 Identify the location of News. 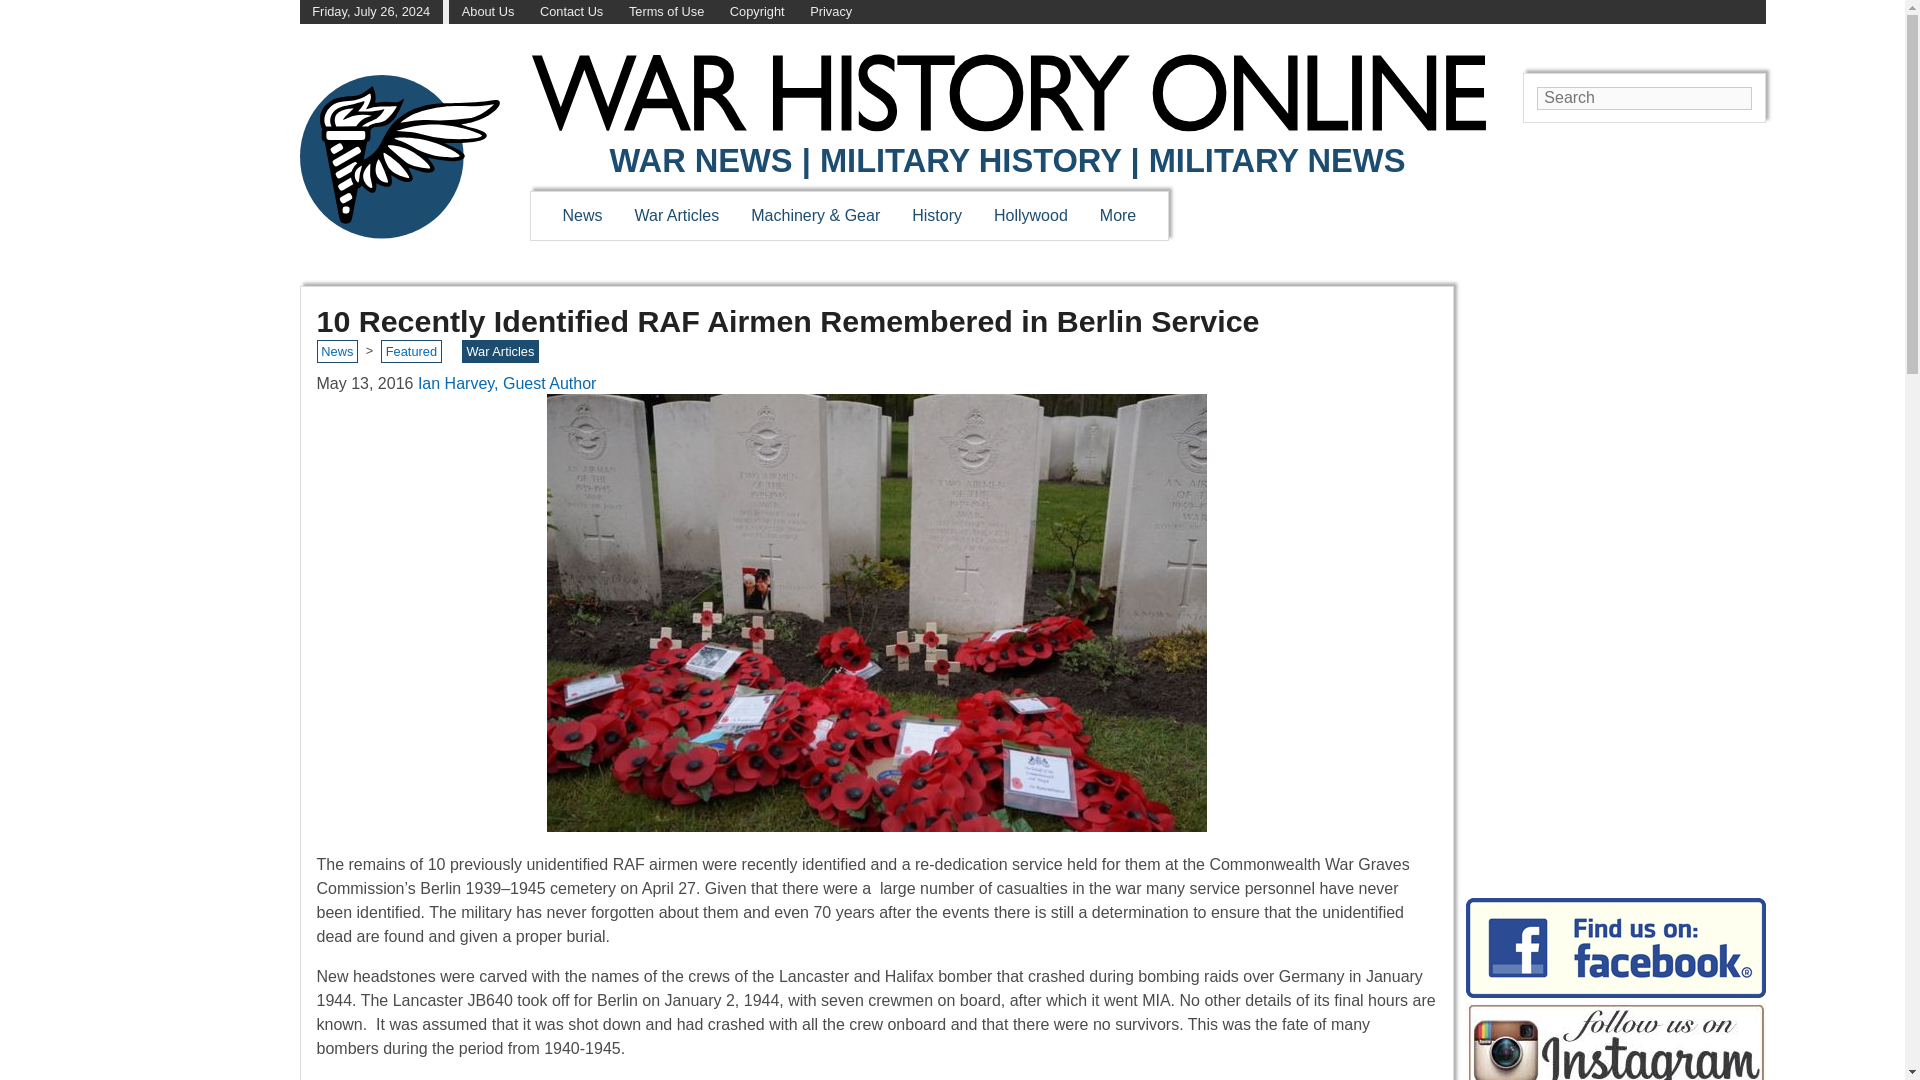
(582, 215).